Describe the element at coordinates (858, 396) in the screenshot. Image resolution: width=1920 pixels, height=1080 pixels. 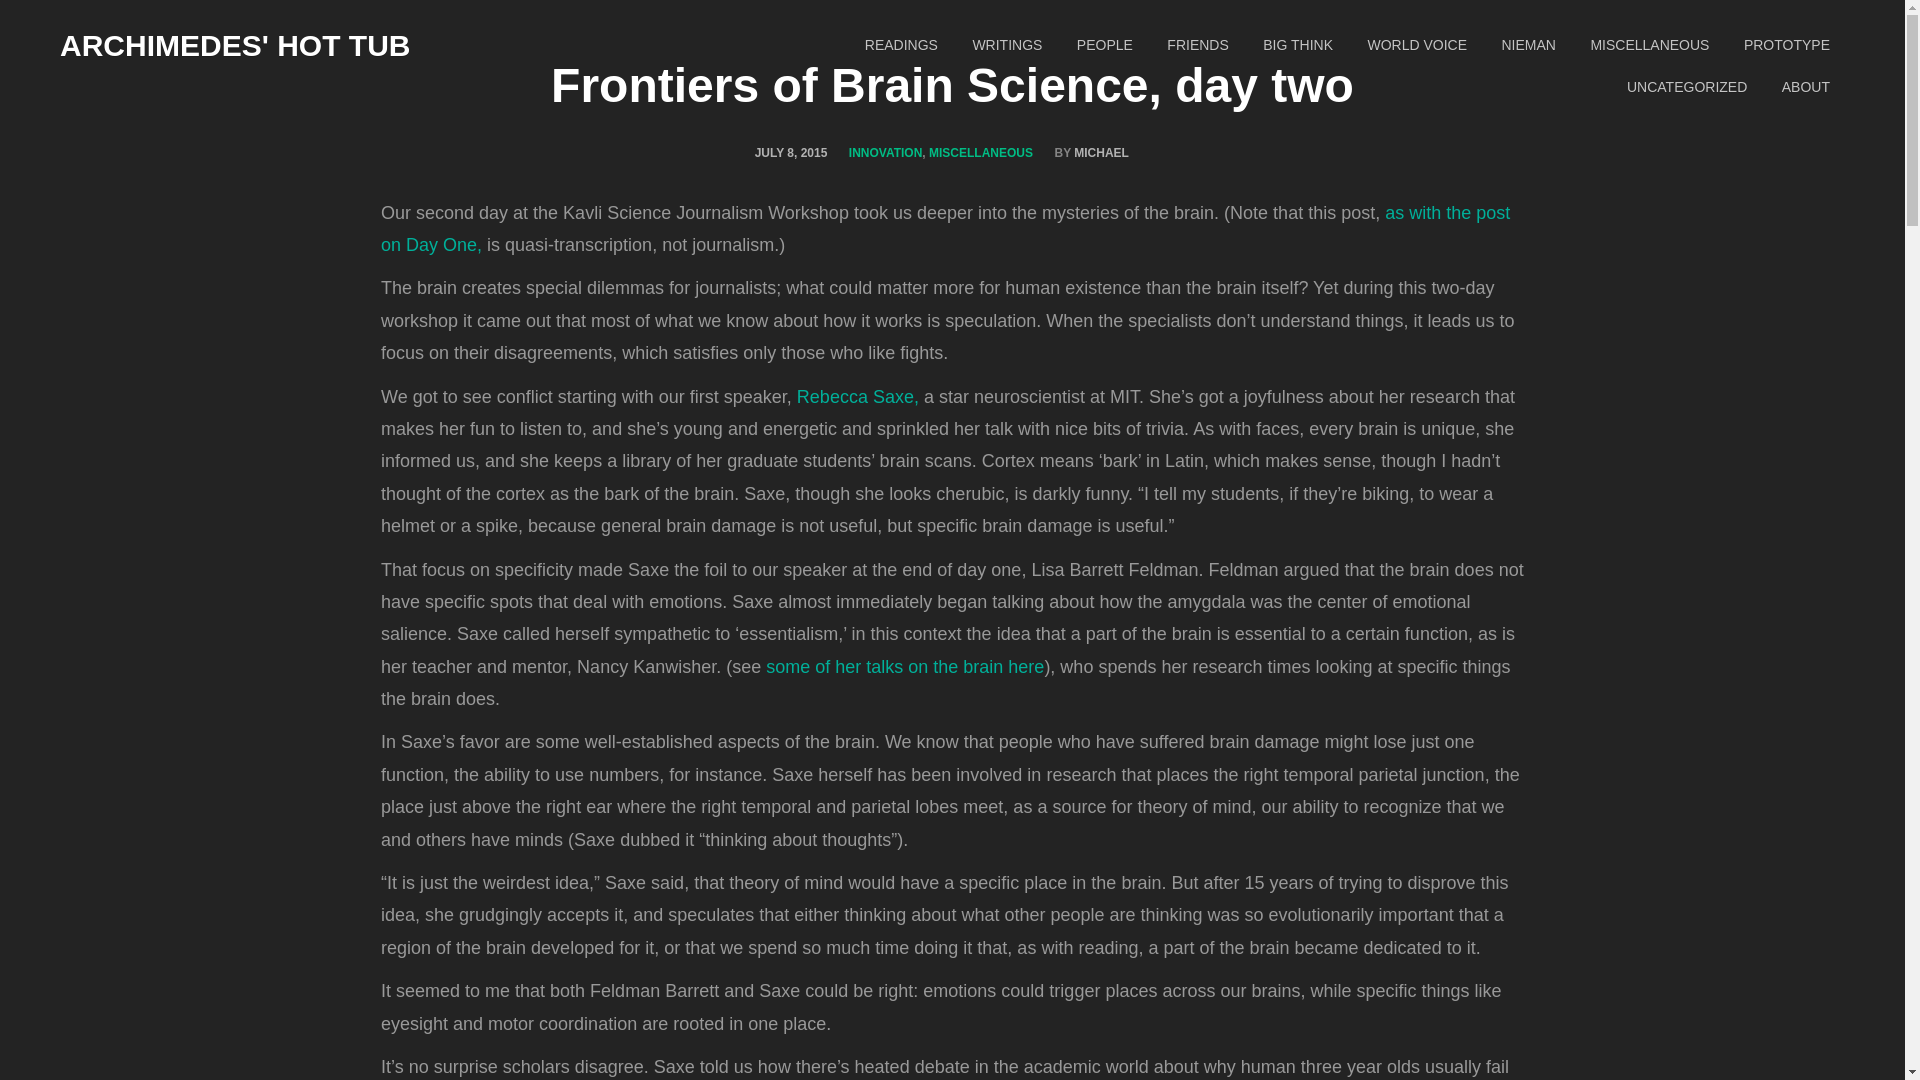
I see `Rebecca Saxe,` at that location.